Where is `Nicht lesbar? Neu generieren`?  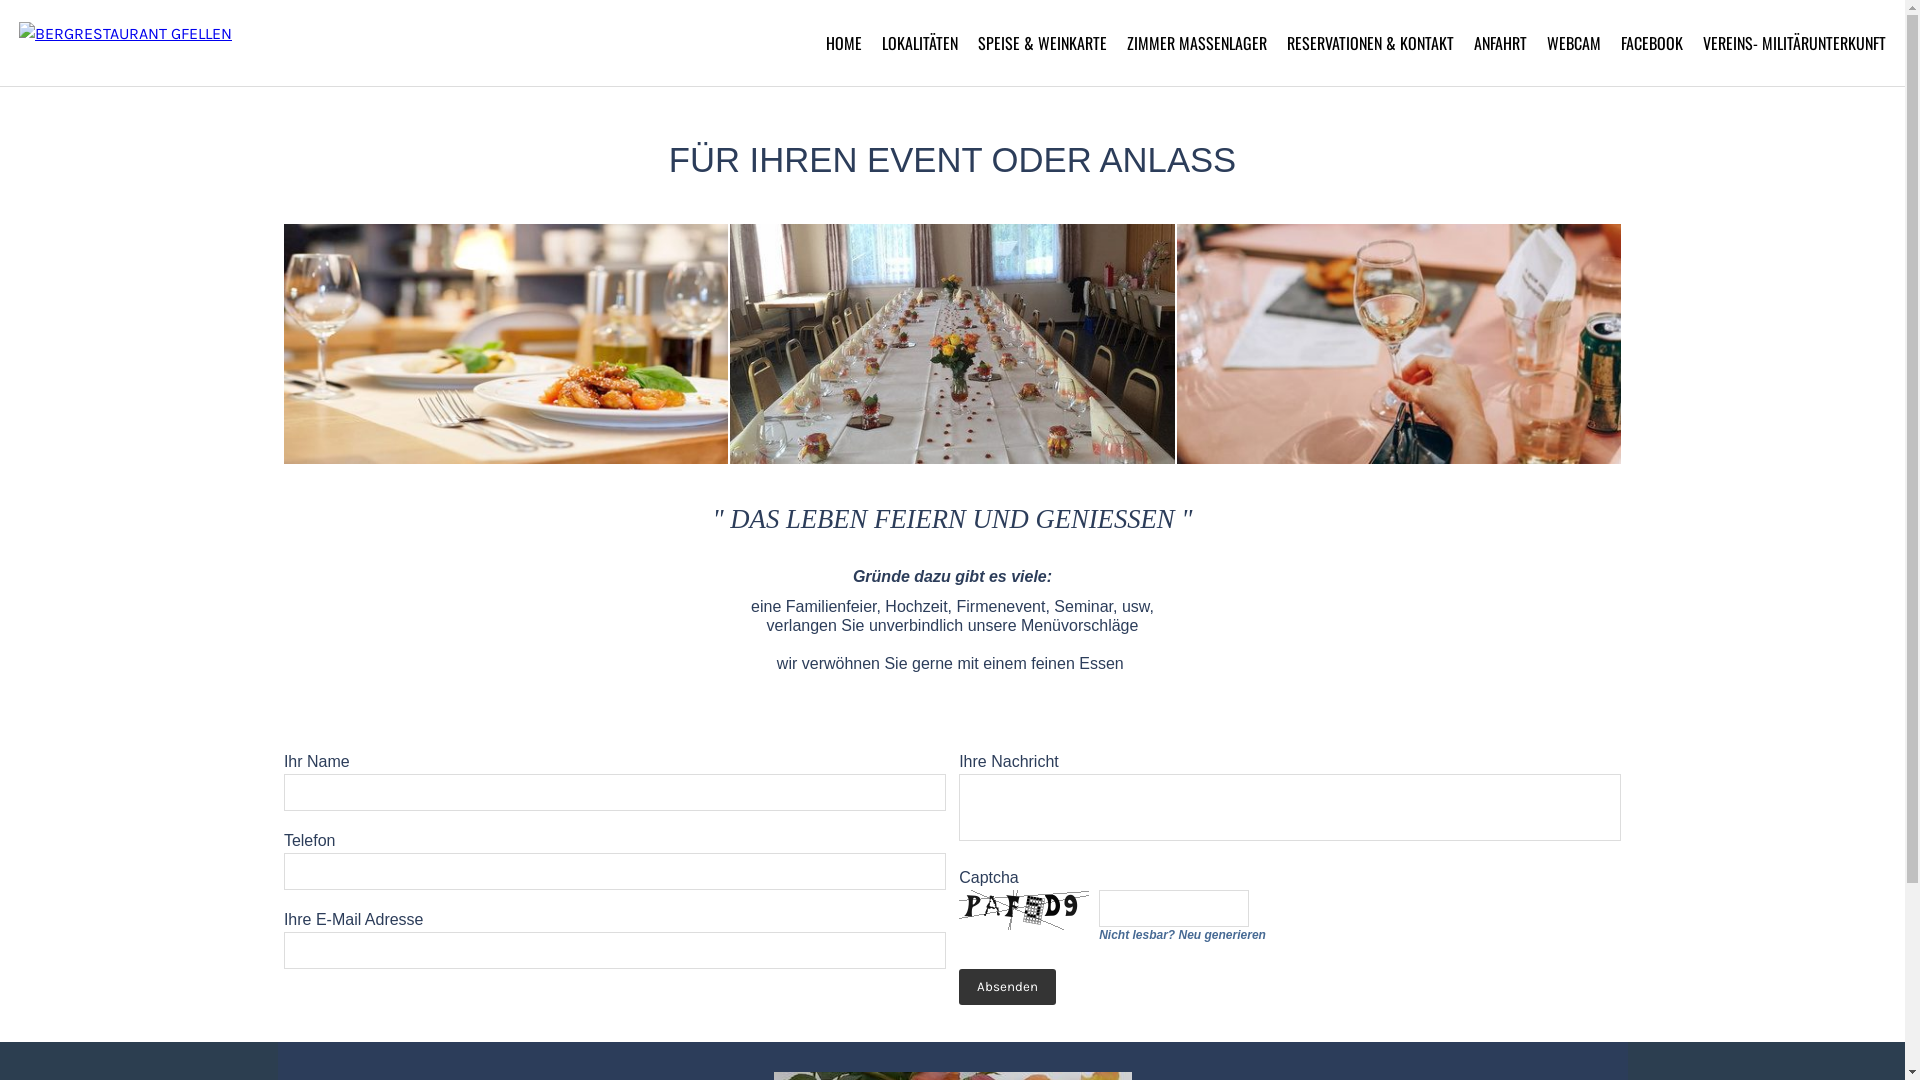
Nicht lesbar? Neu generieren is located at coordinates (1290, 935).